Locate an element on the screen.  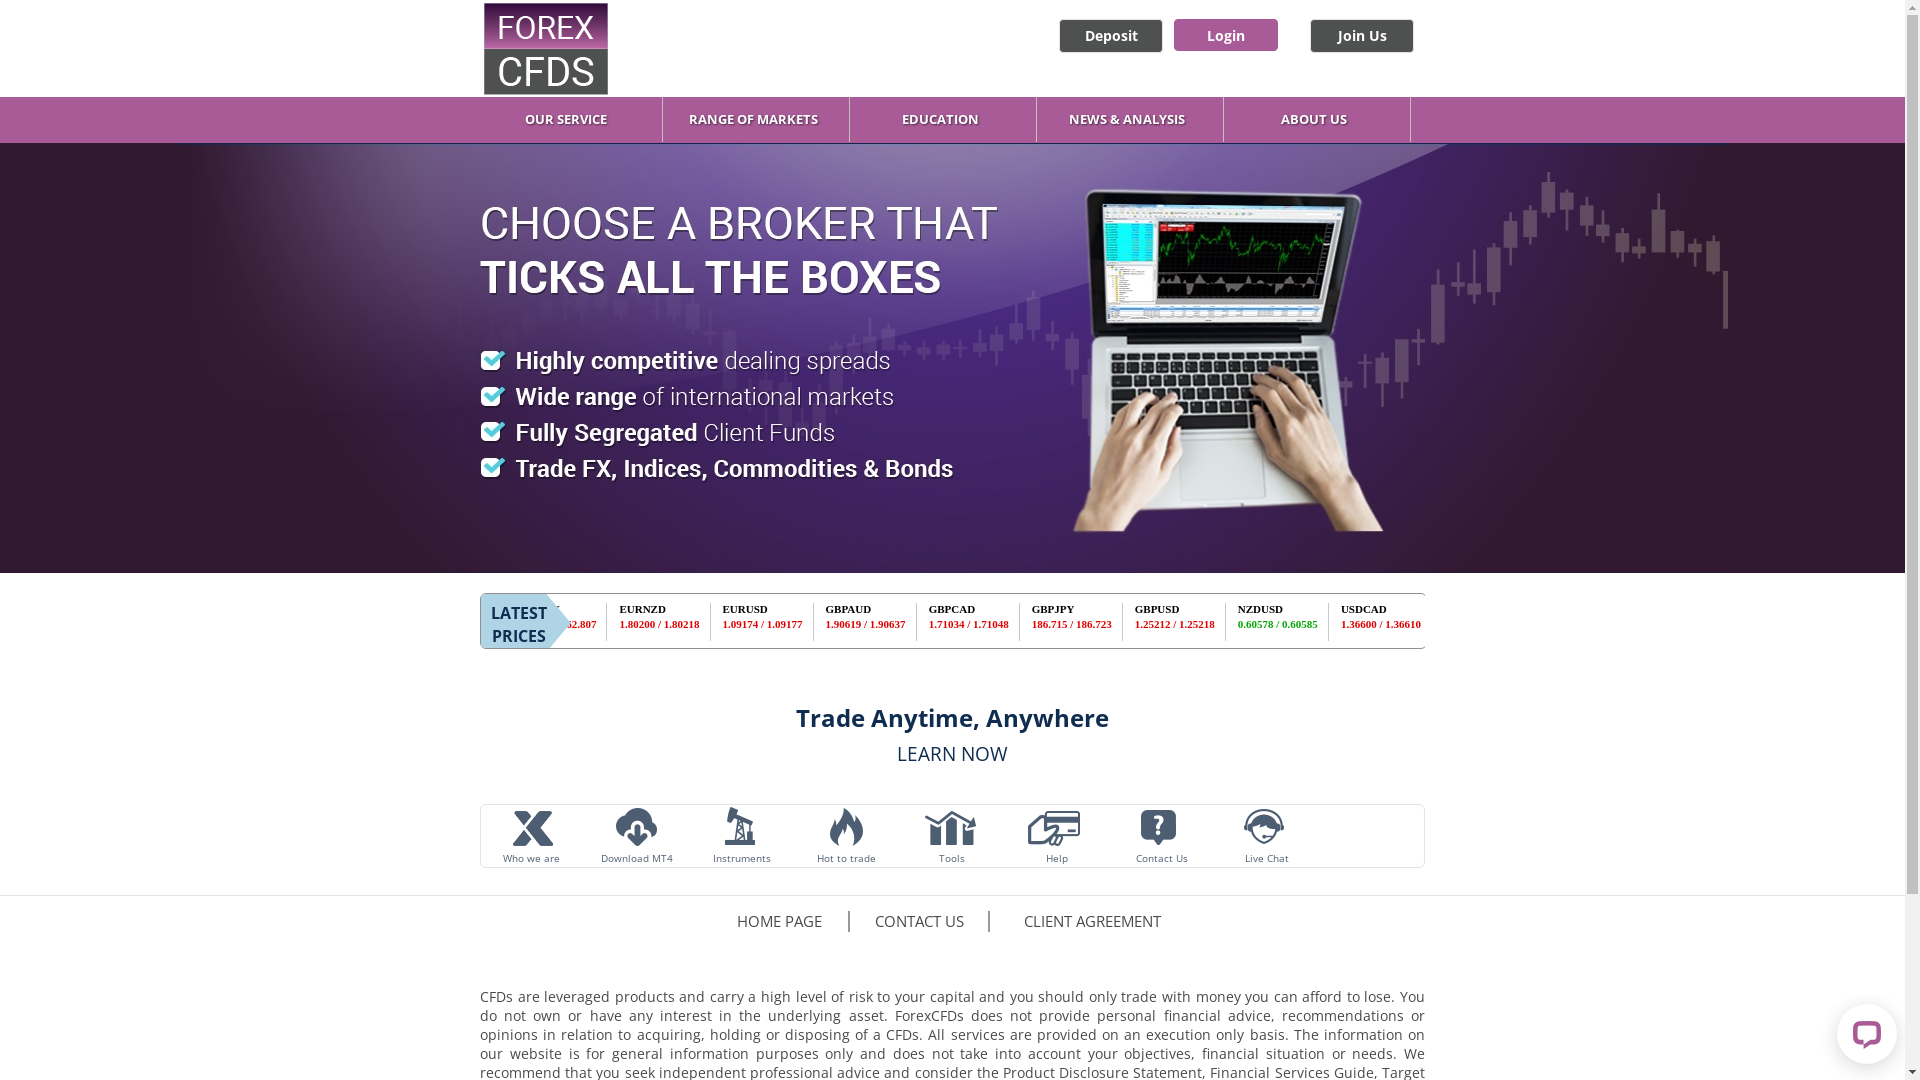
Help is located at coordinates (1056, 838).